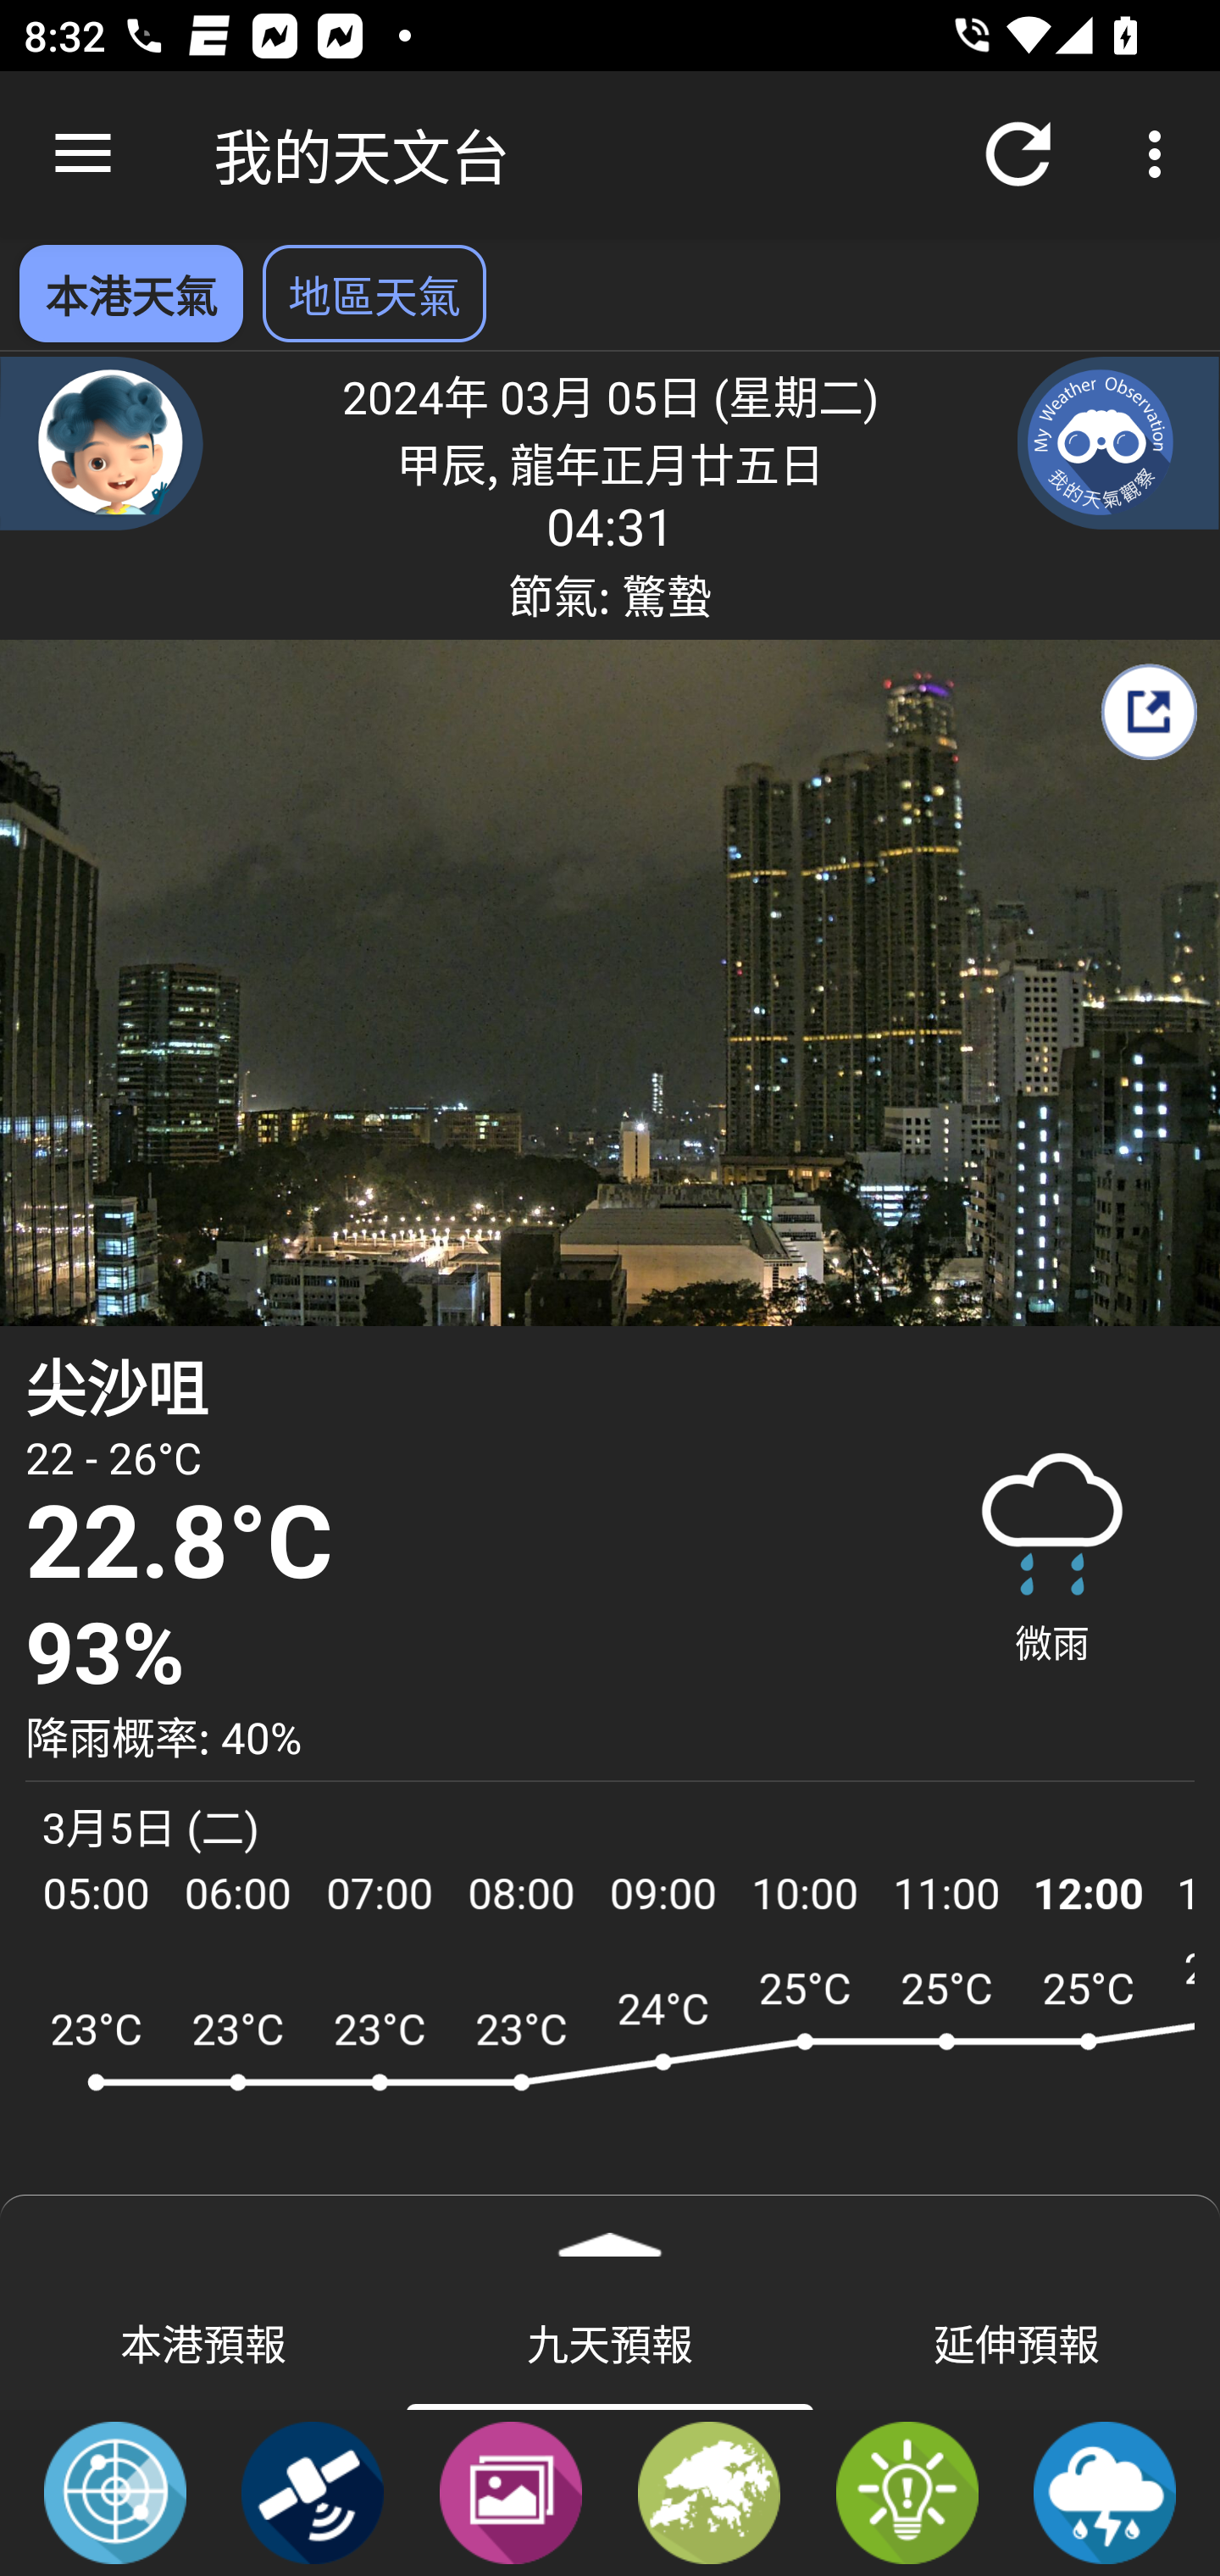 The image size is (1220, 2576). Describe the element at coordinates (907, 2491) in the screenshot. I see `天氣提示` at that location.